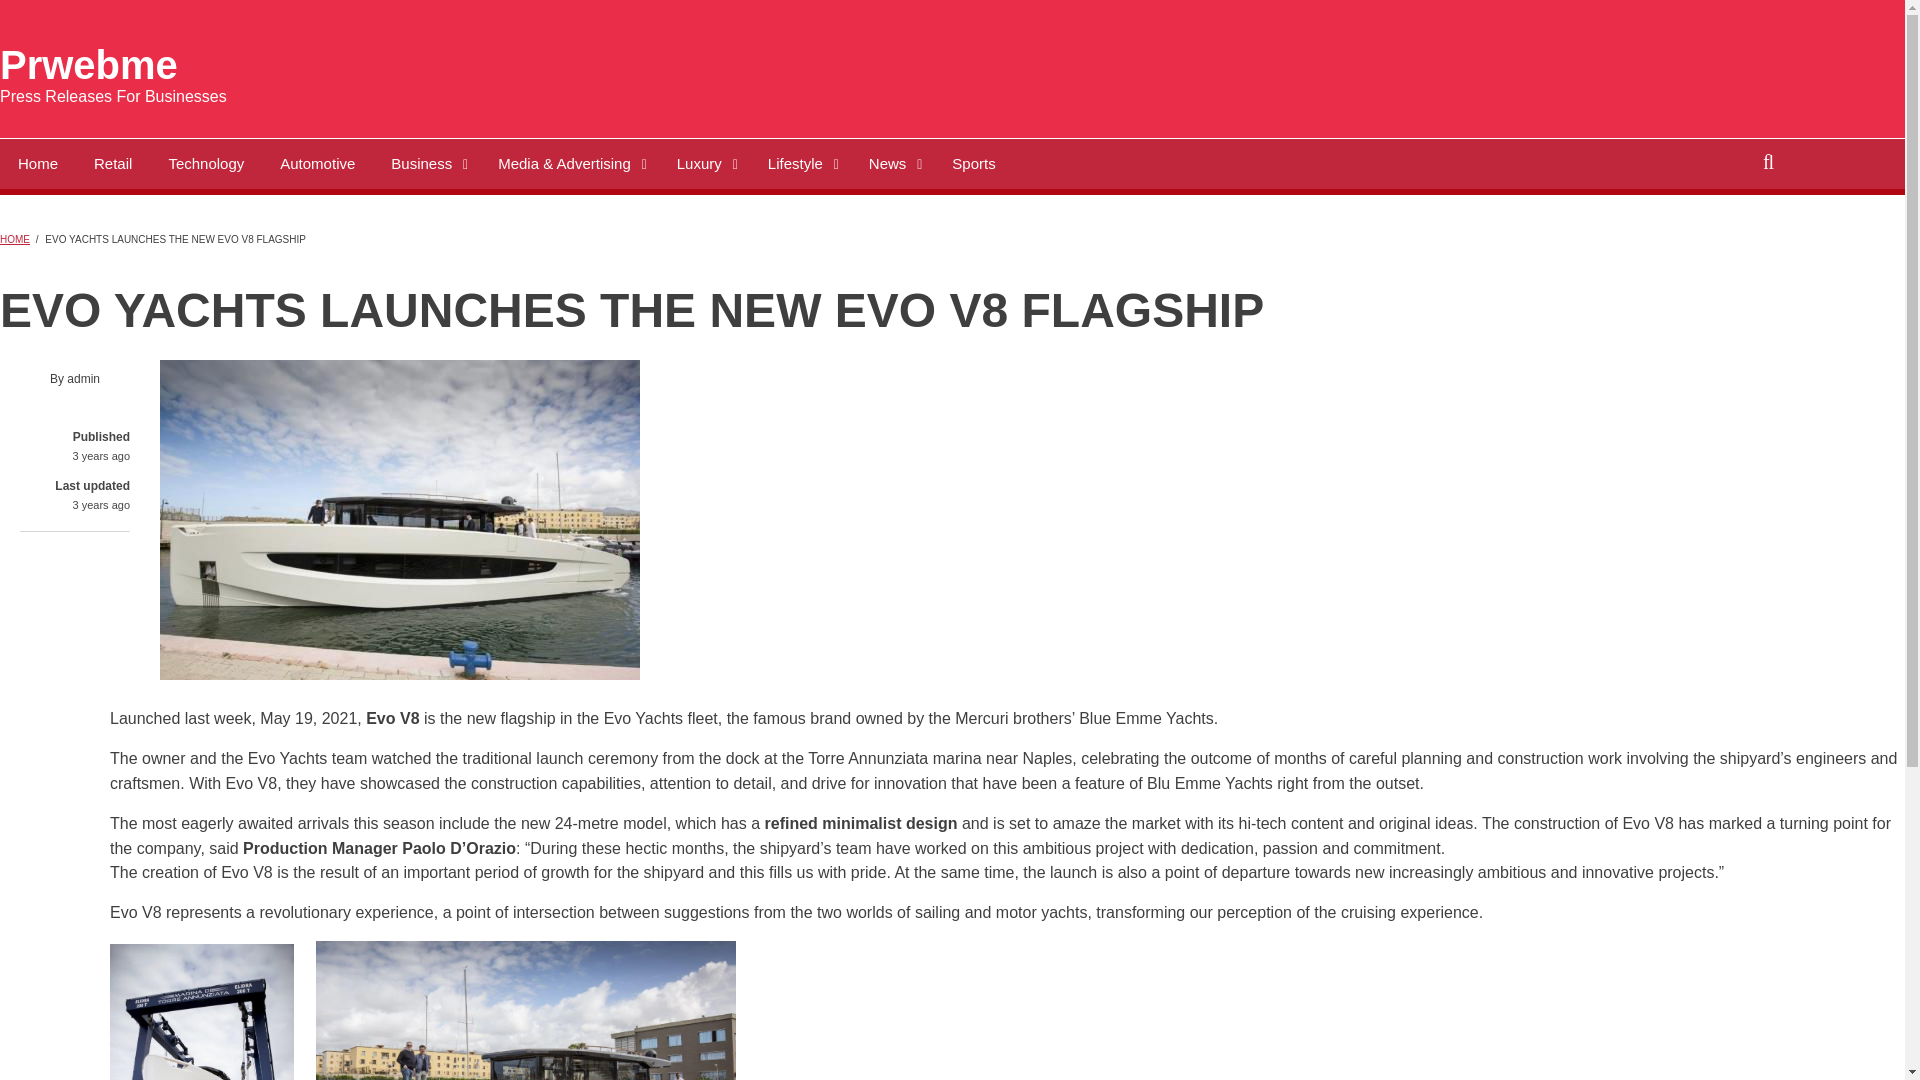 The width and height of the screenshot is (1920, 1080). Describe the element at coordinates (89, 65) in the screenshot. I see `Home` at that location.